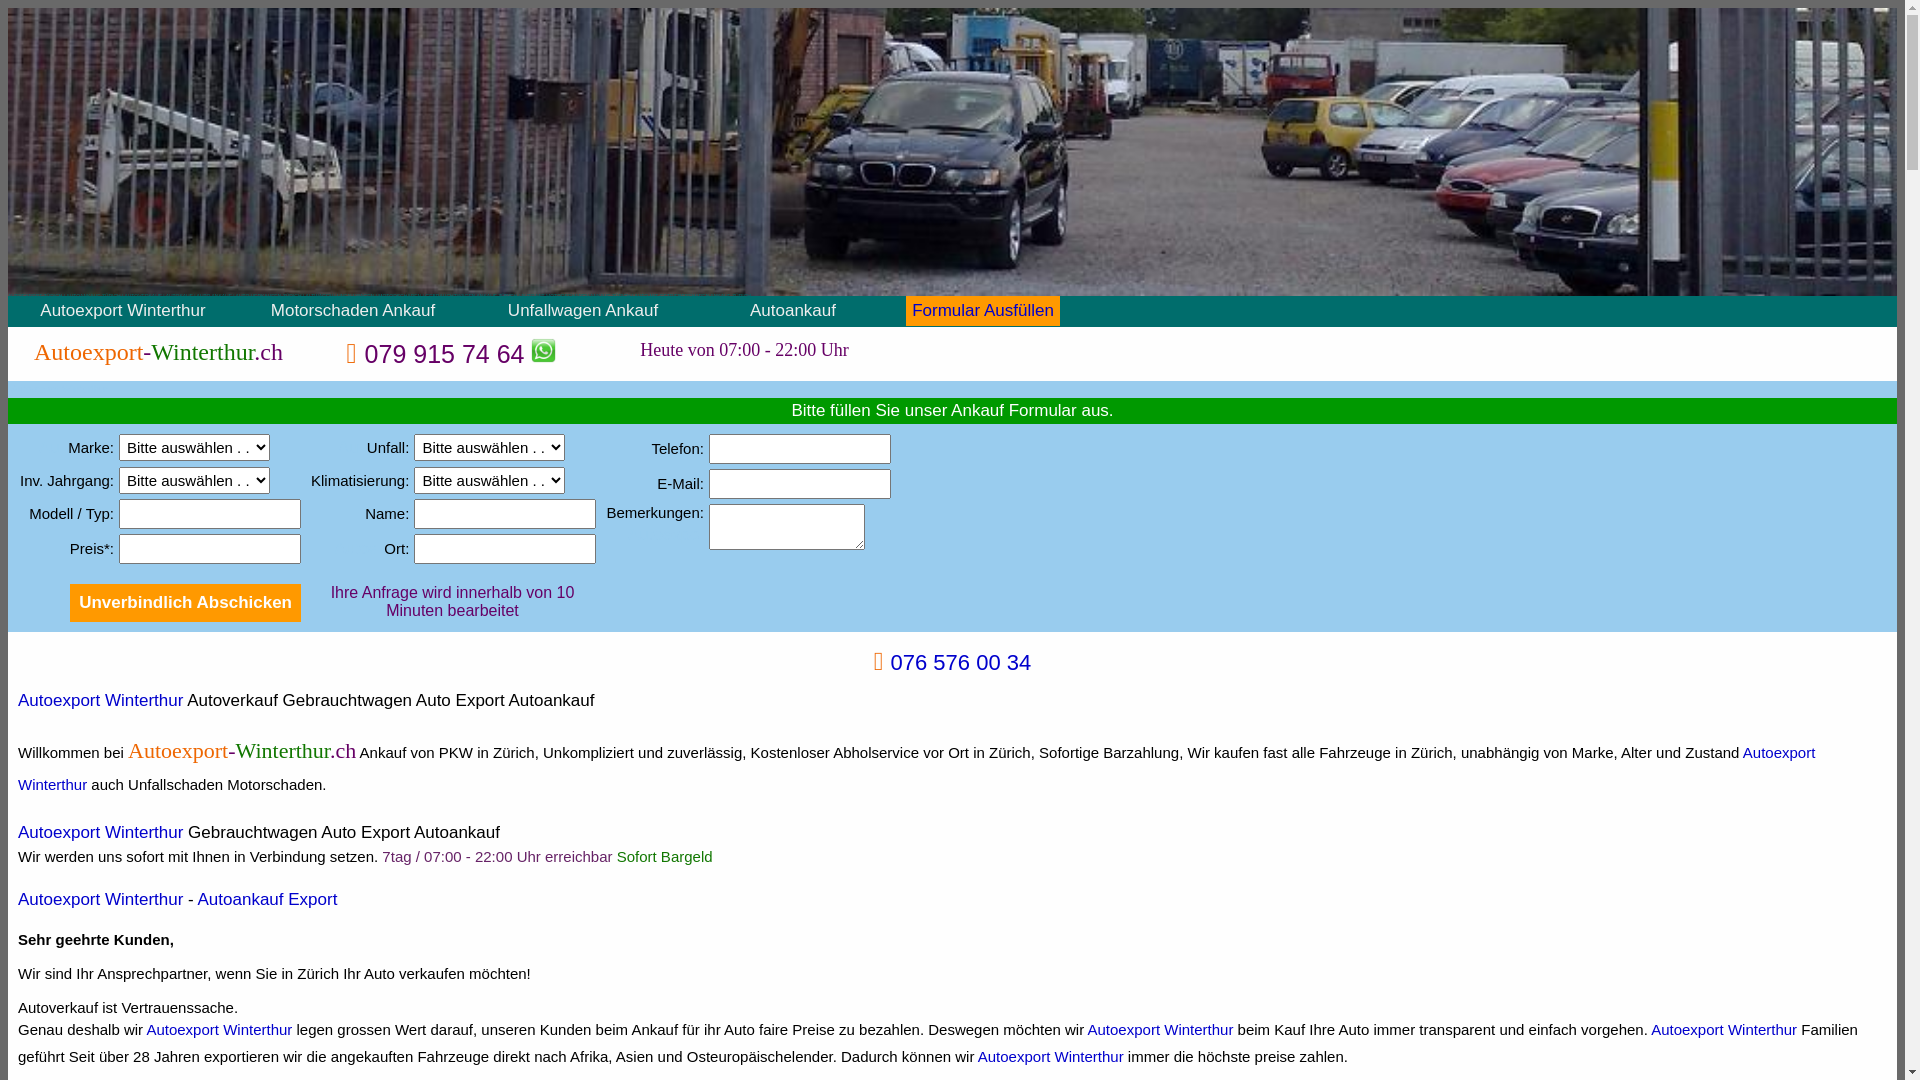  What do you see at coordinates (100, 832) in the screenshot?
I see `Autoexport Winterthur` at bounding box center [100, 832].